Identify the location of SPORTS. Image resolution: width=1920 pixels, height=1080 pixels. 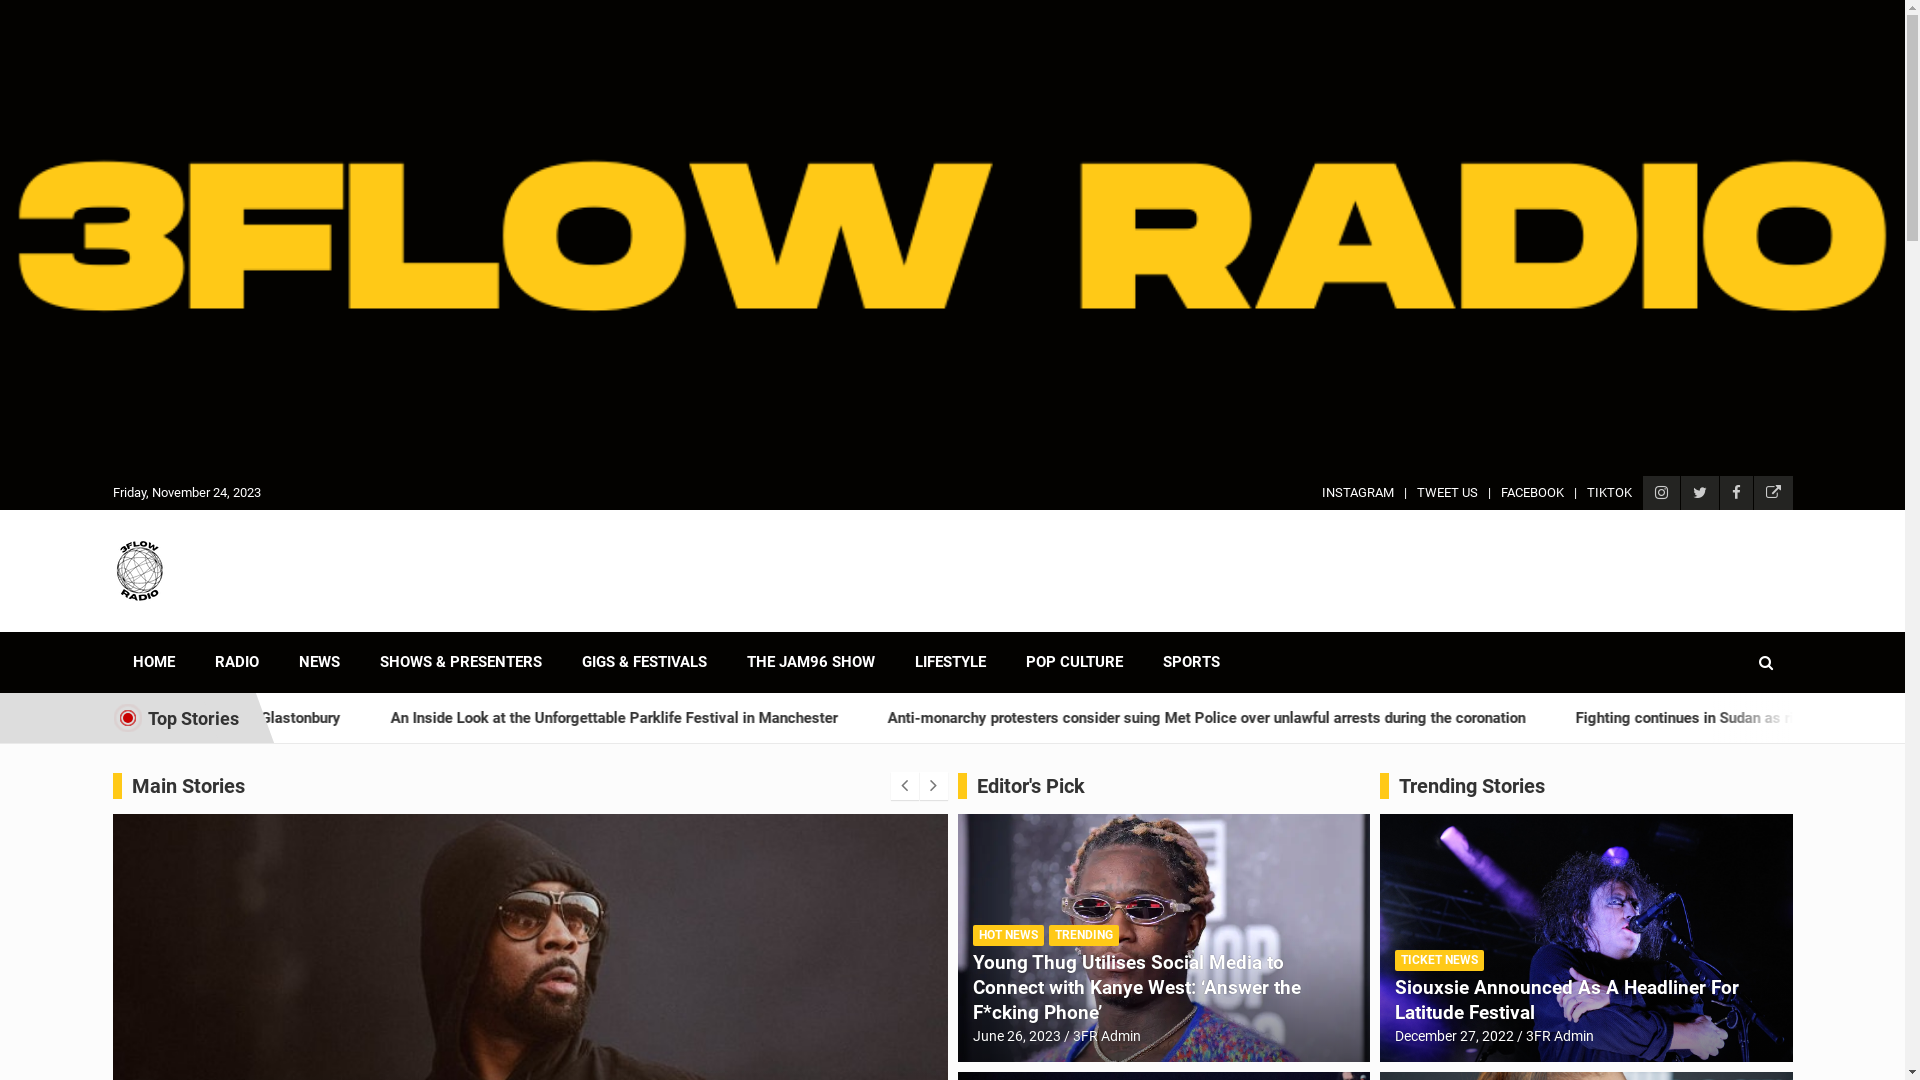
(1190, 662).